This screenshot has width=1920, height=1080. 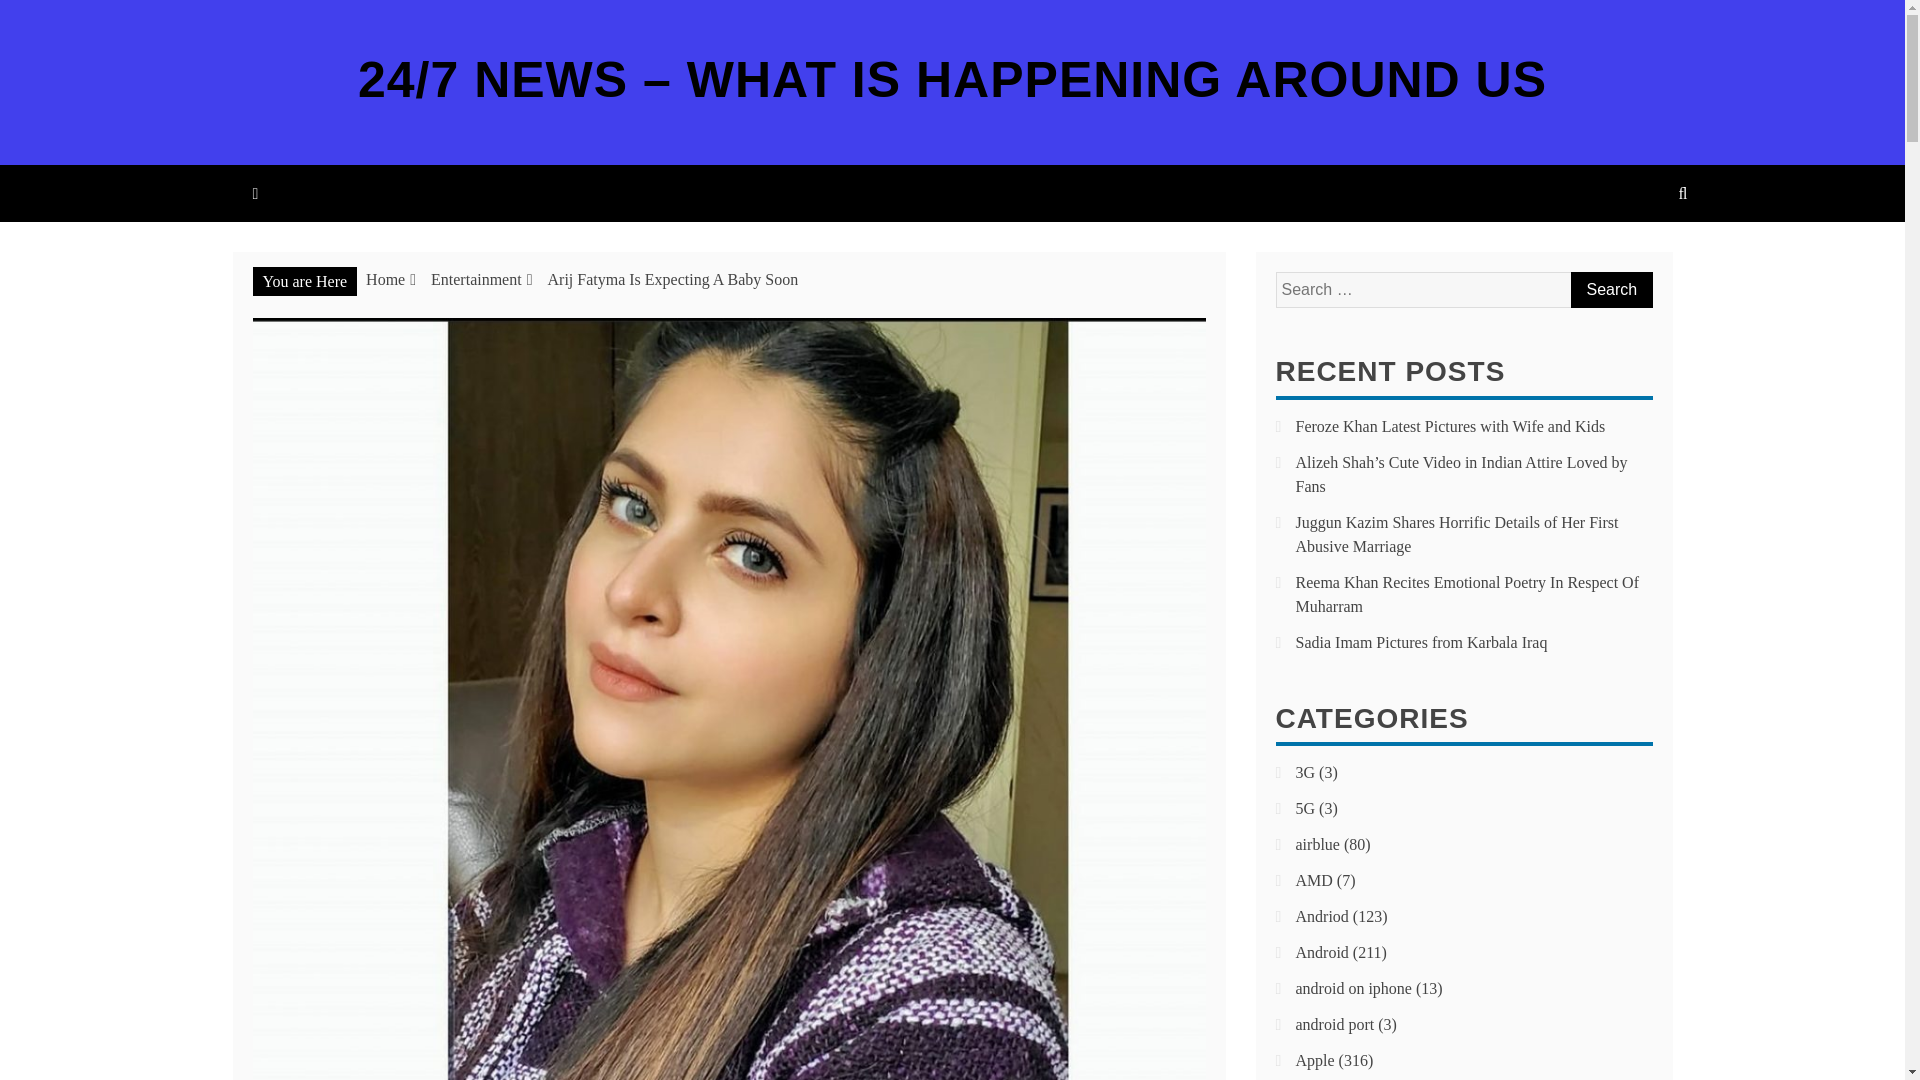 What do you see at coordinates (1318, 844) in the screenshot?
I see `airblue` at bounding box center [1318, 844].